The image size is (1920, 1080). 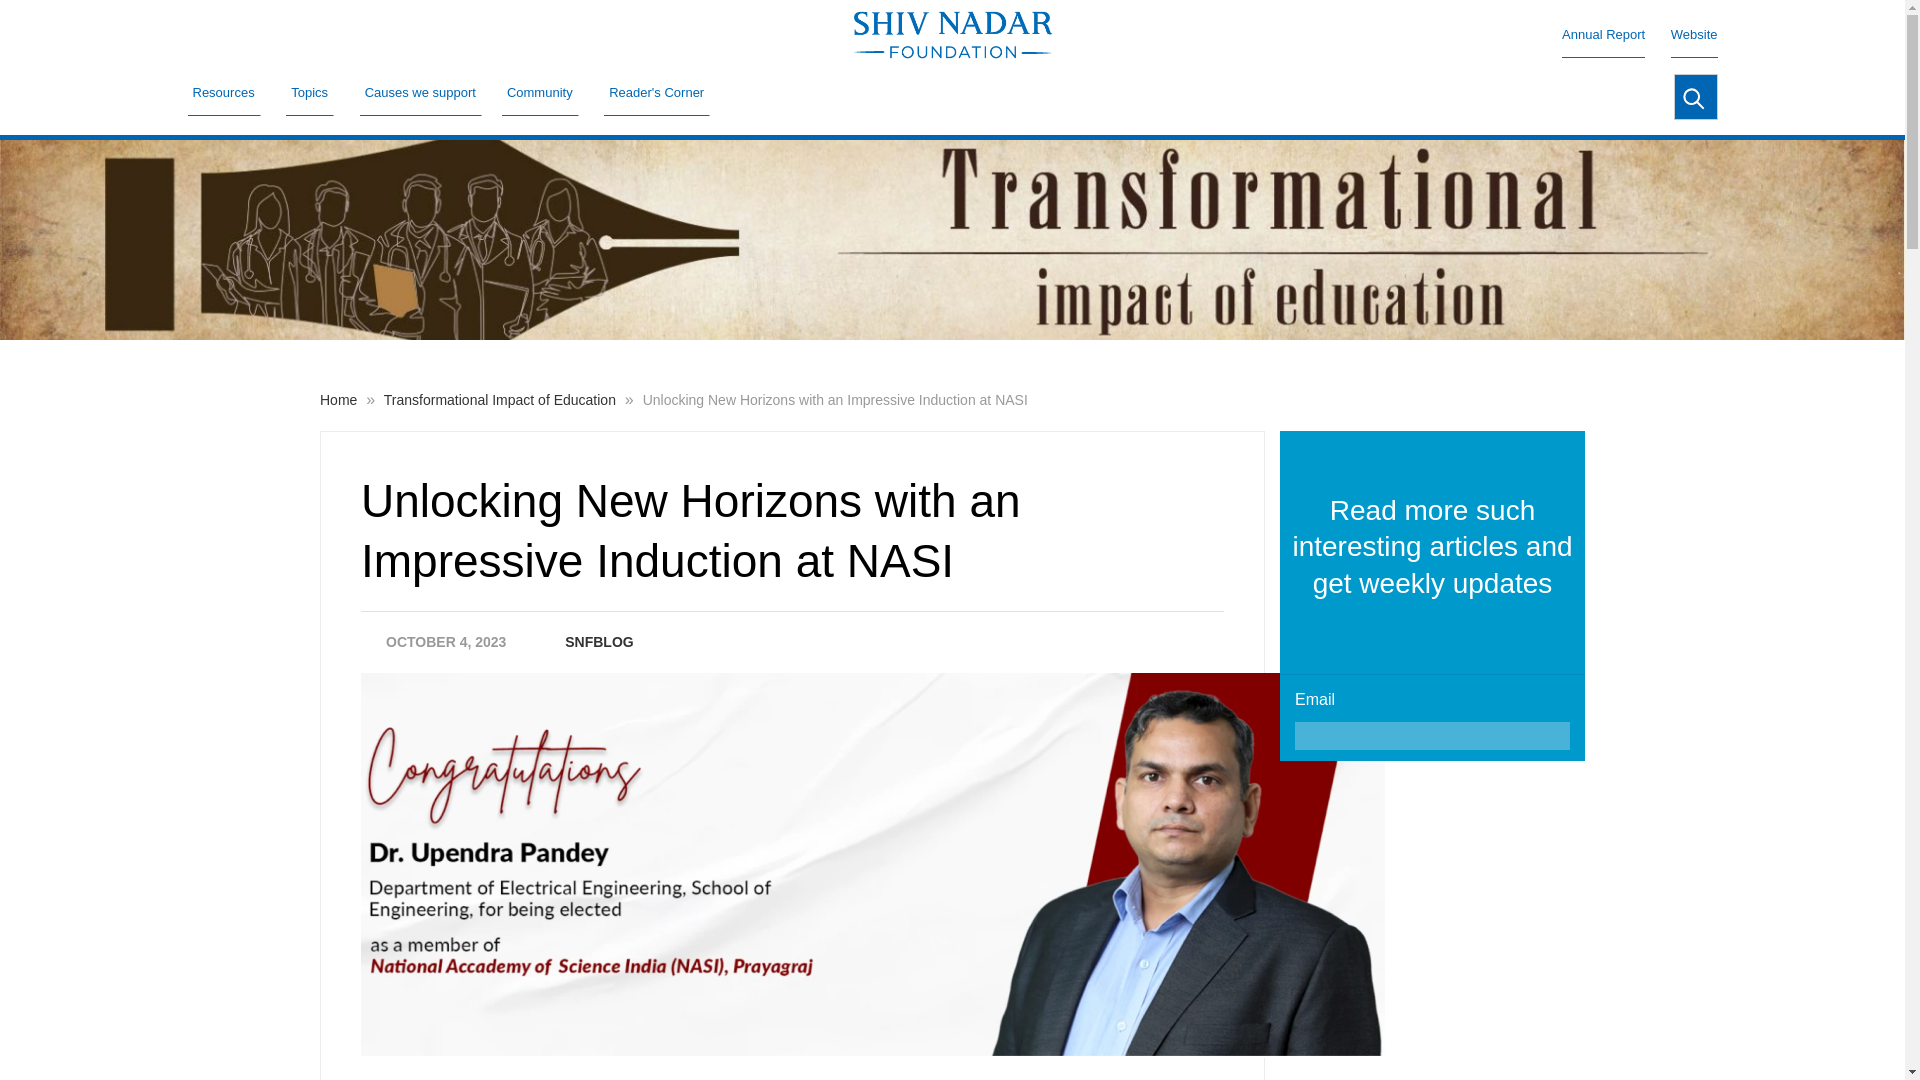 What do you see at coordinates (420, 92) in the screenshot?
I see `Causes we support` at bounding box center [420, 92].